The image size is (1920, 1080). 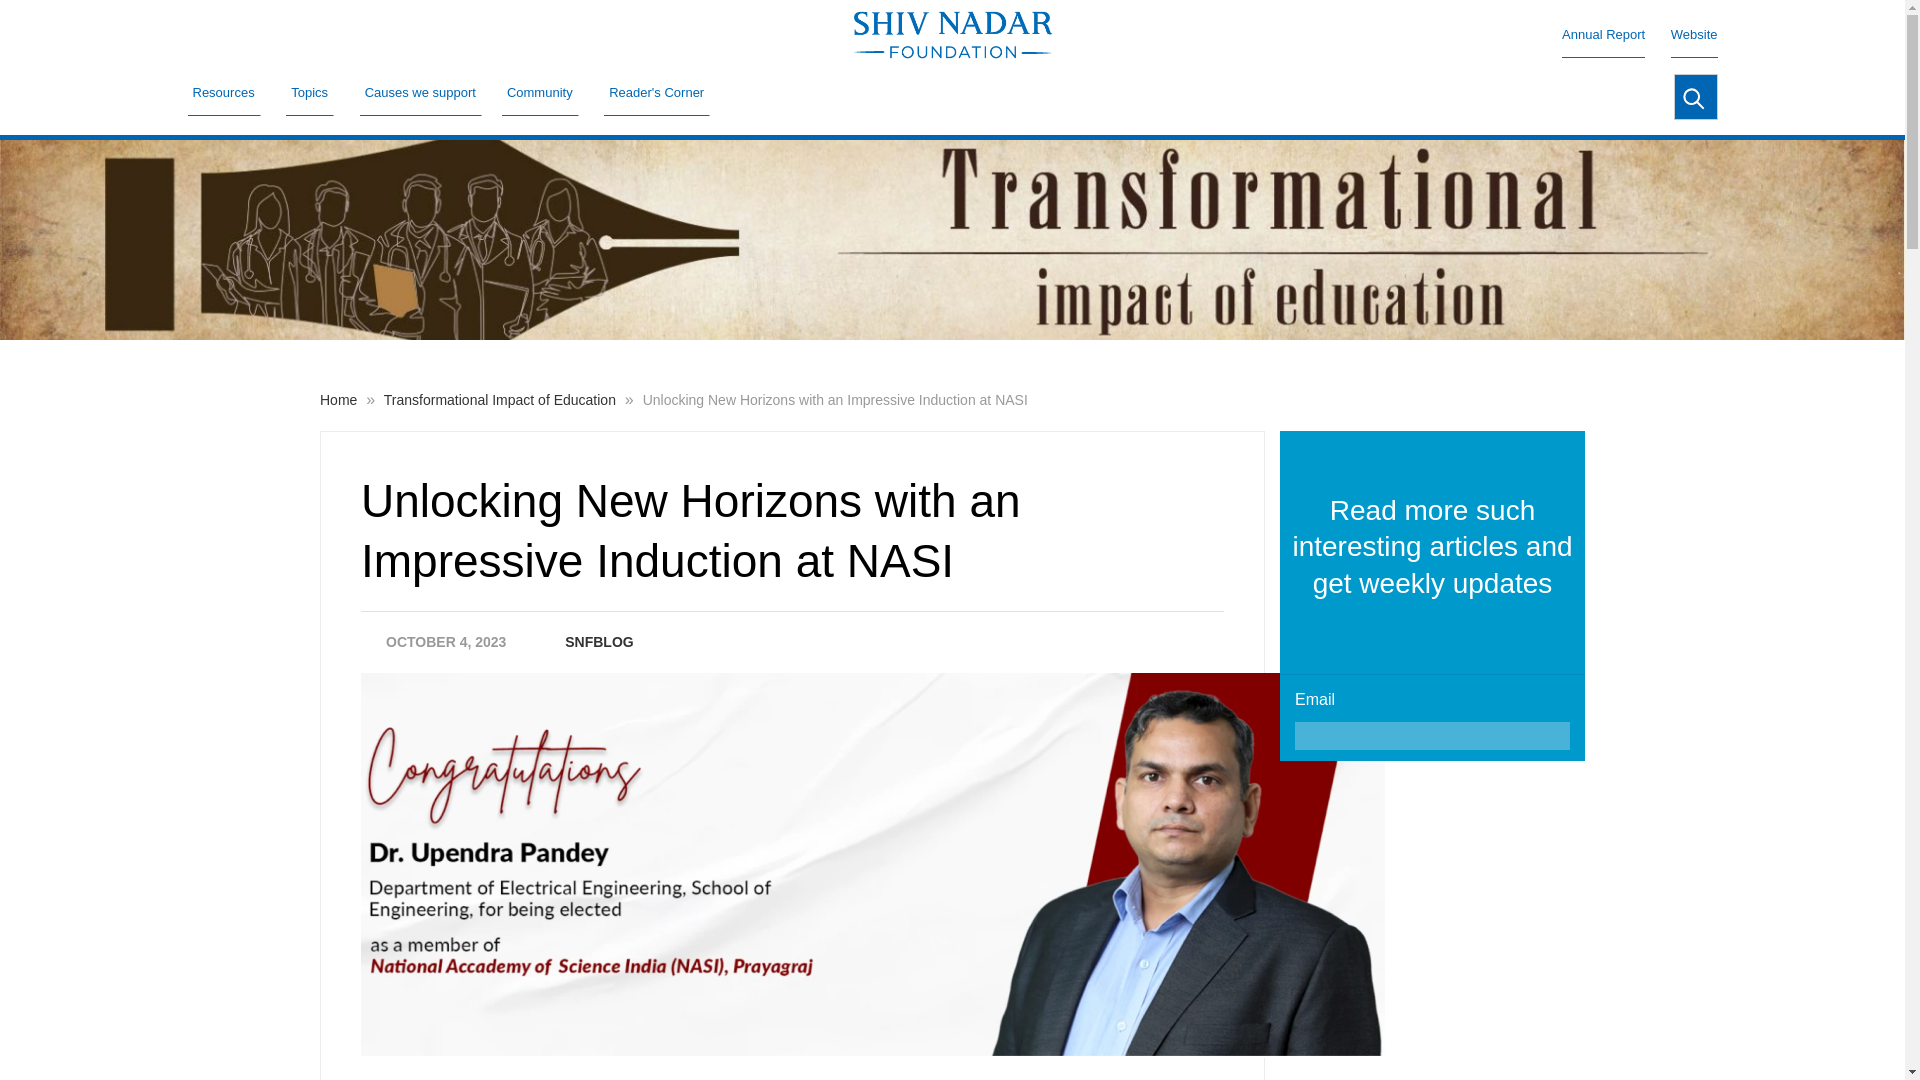 What do you see at coordinates (420, 92) in the screenshot?
I see `Causes we support` at bounding box center [420, 92].